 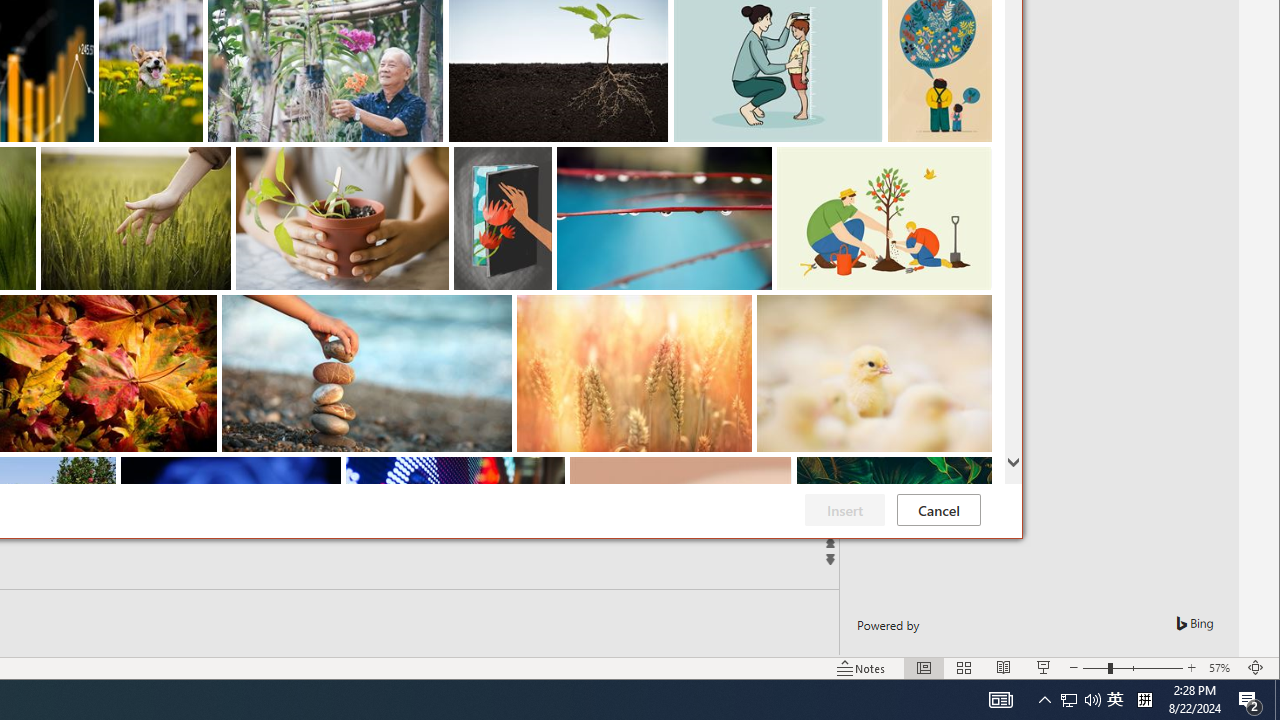 I want to click on Cancel, so click(x=1132, y=668).